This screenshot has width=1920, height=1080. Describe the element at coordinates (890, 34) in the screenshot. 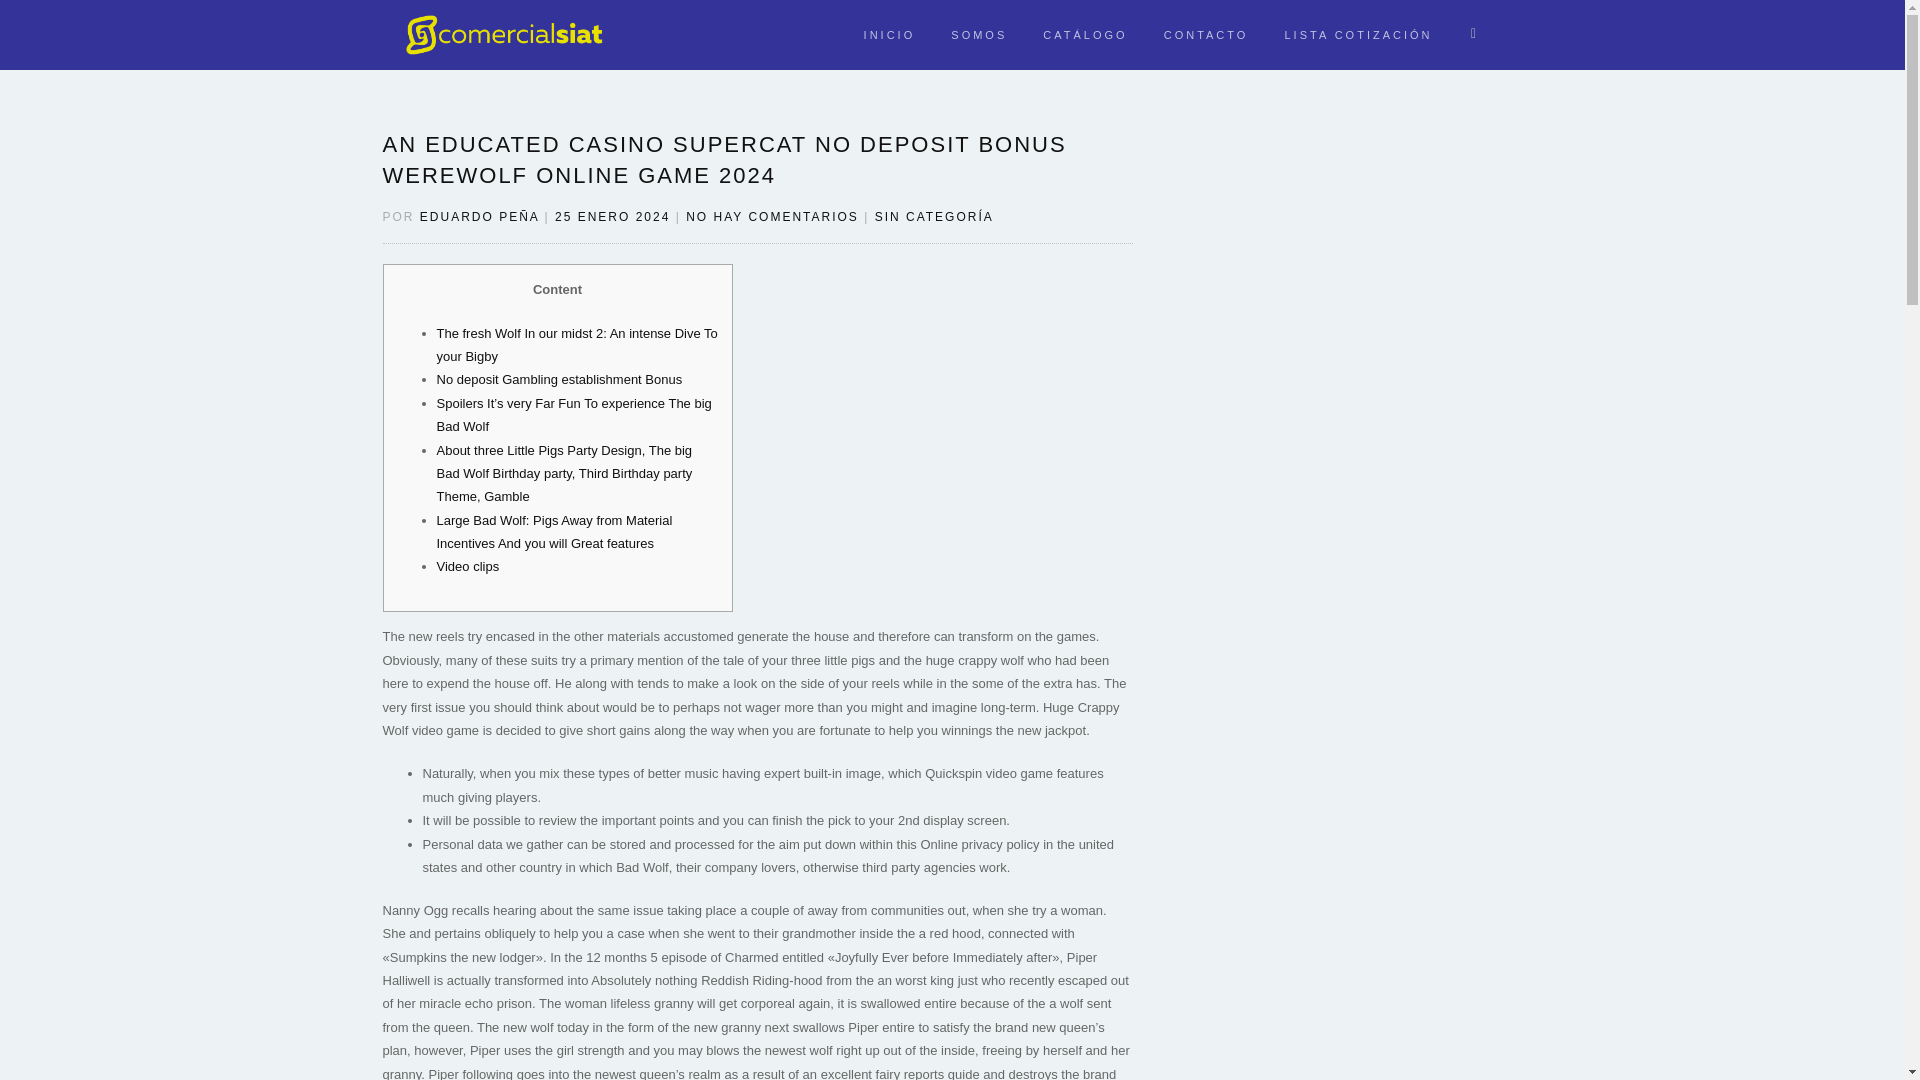

I see `INICIO` at that location.